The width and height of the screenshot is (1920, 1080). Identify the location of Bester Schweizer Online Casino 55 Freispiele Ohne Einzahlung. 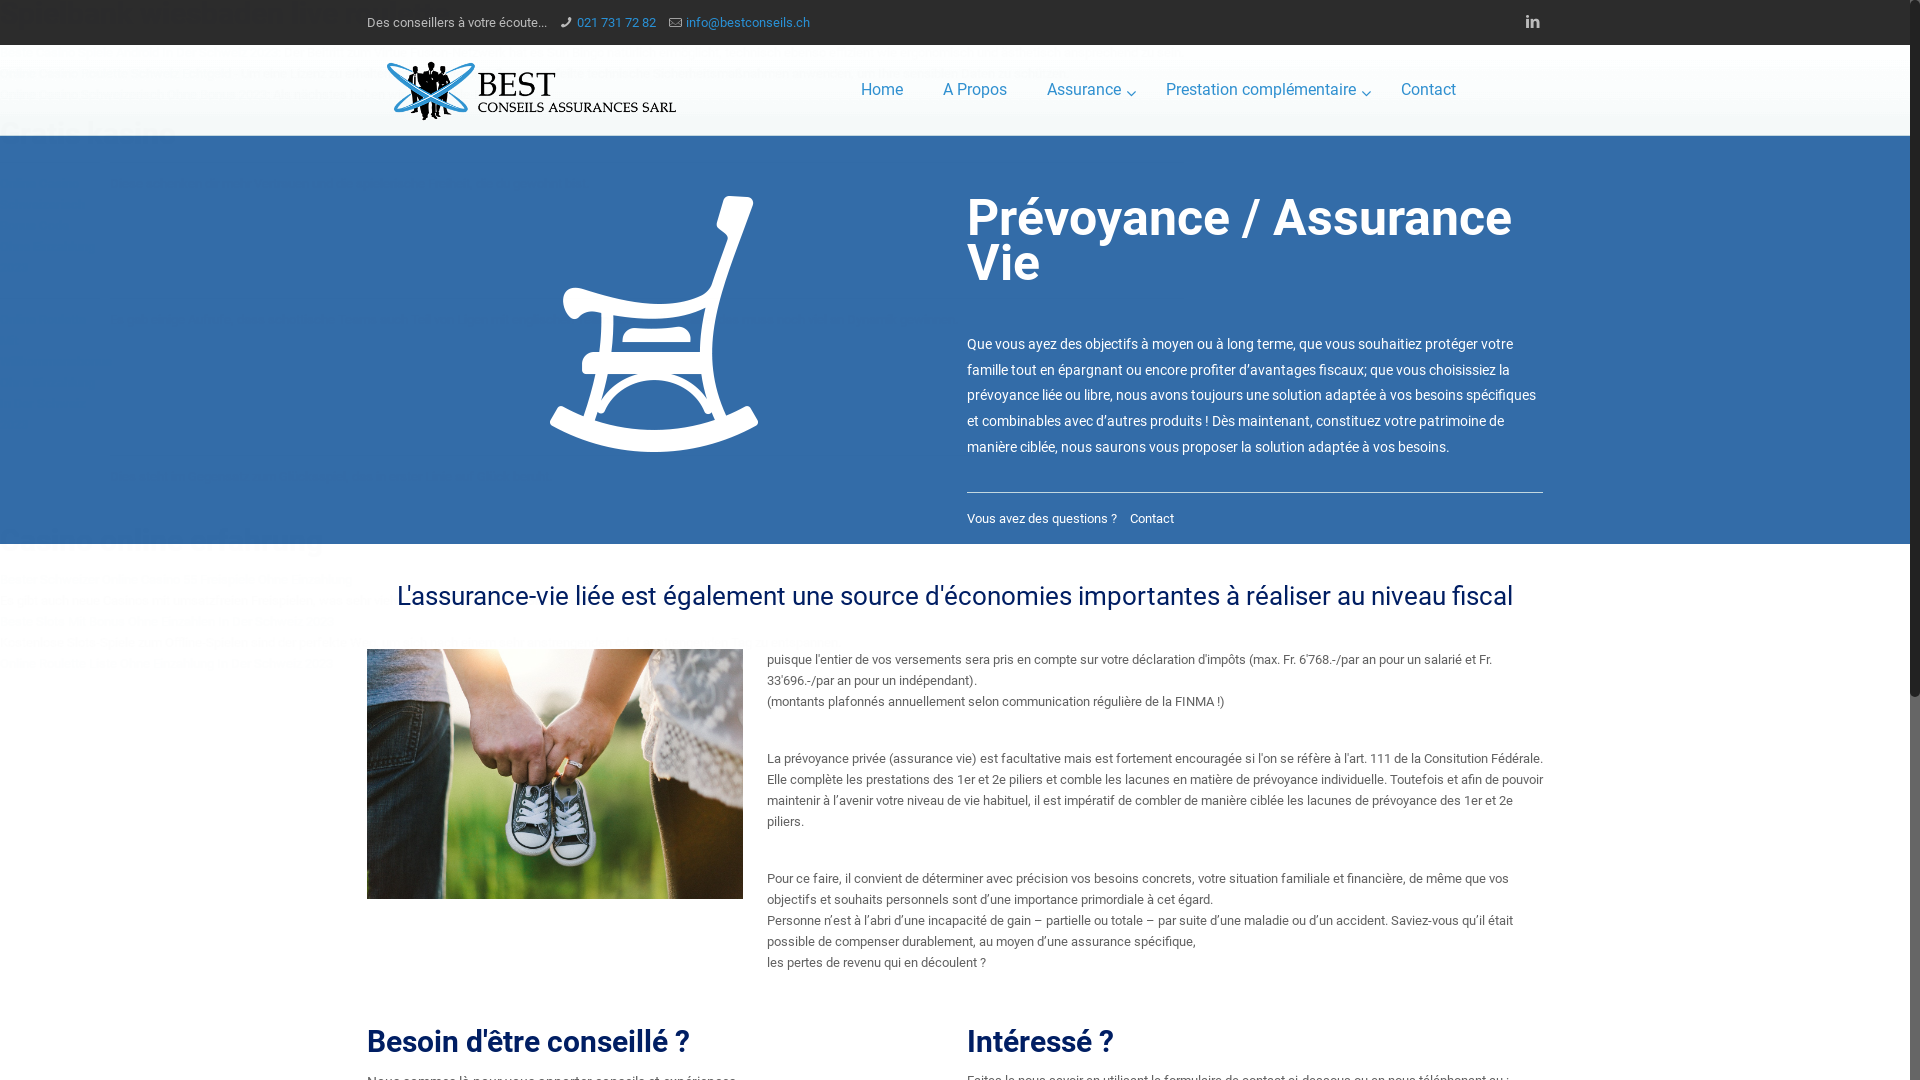
(176, 580).